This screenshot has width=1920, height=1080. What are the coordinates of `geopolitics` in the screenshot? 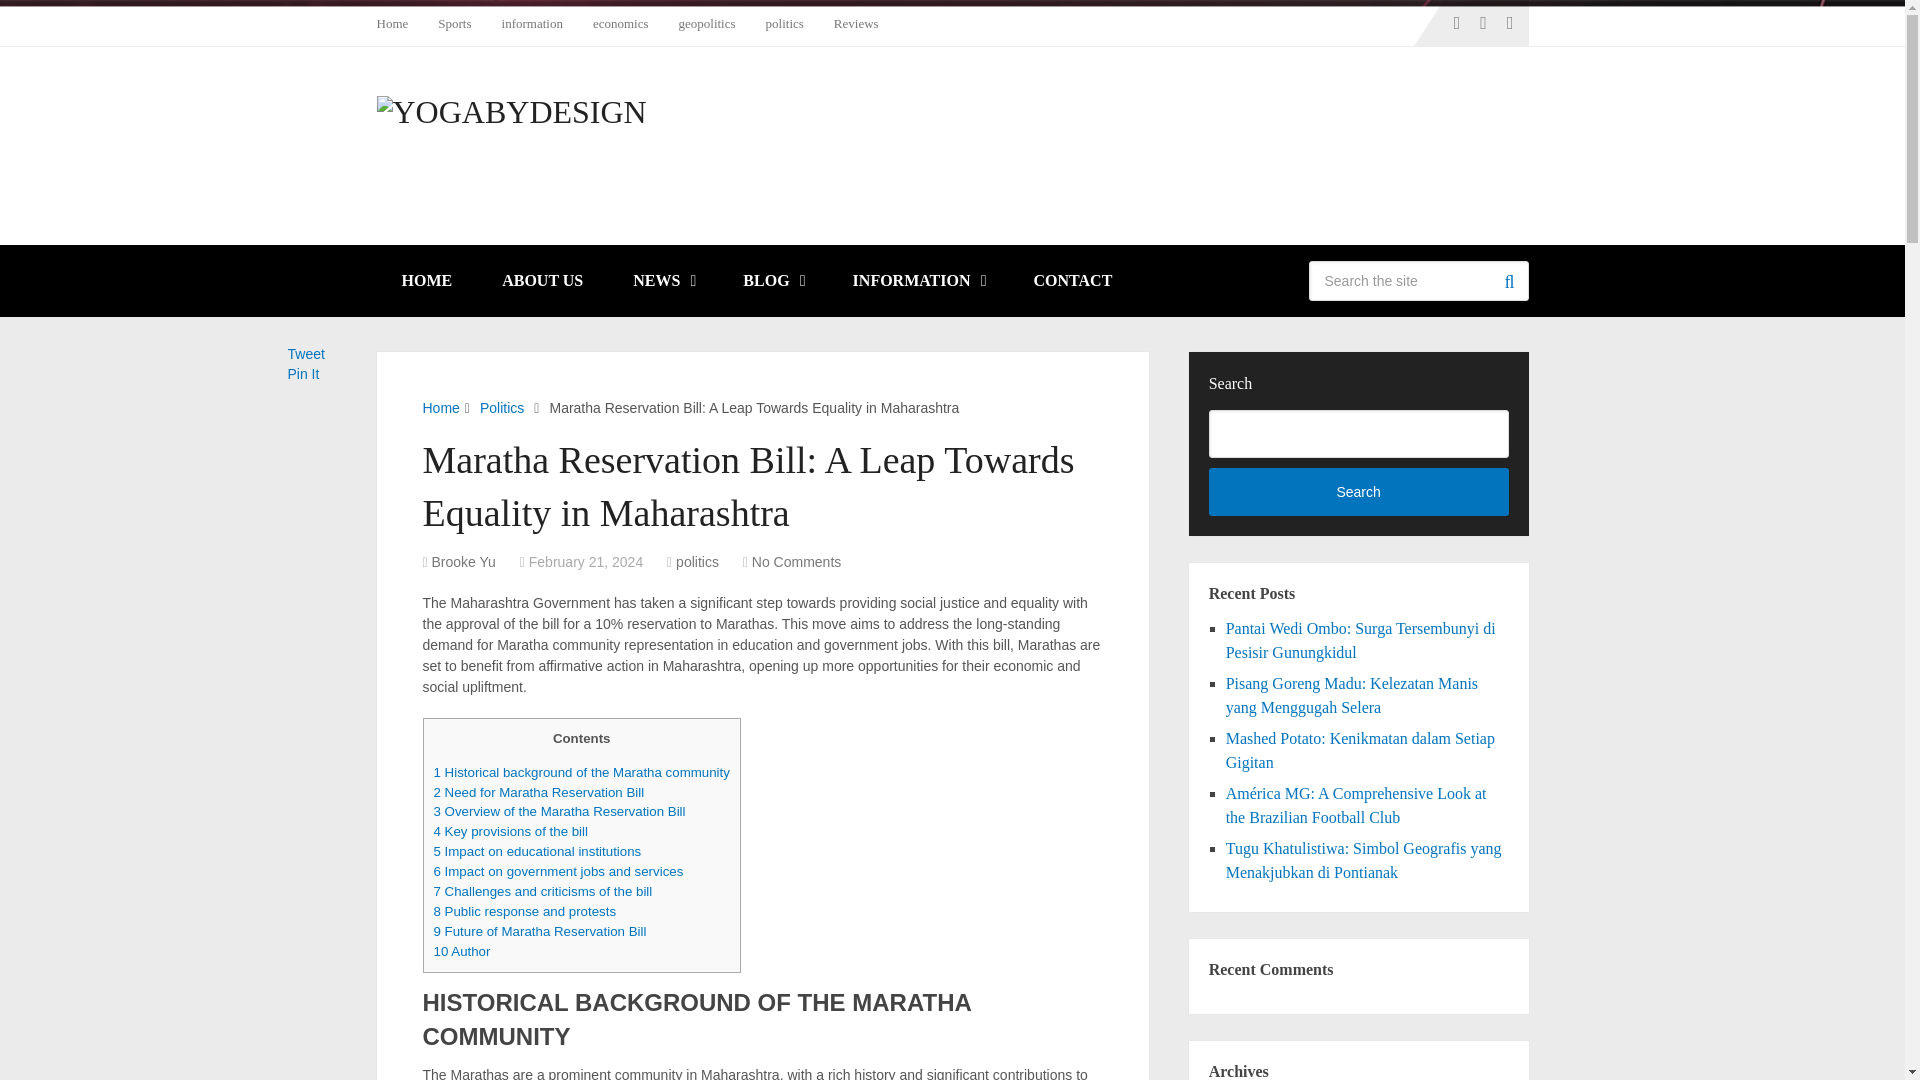 It's located at (707, 23).